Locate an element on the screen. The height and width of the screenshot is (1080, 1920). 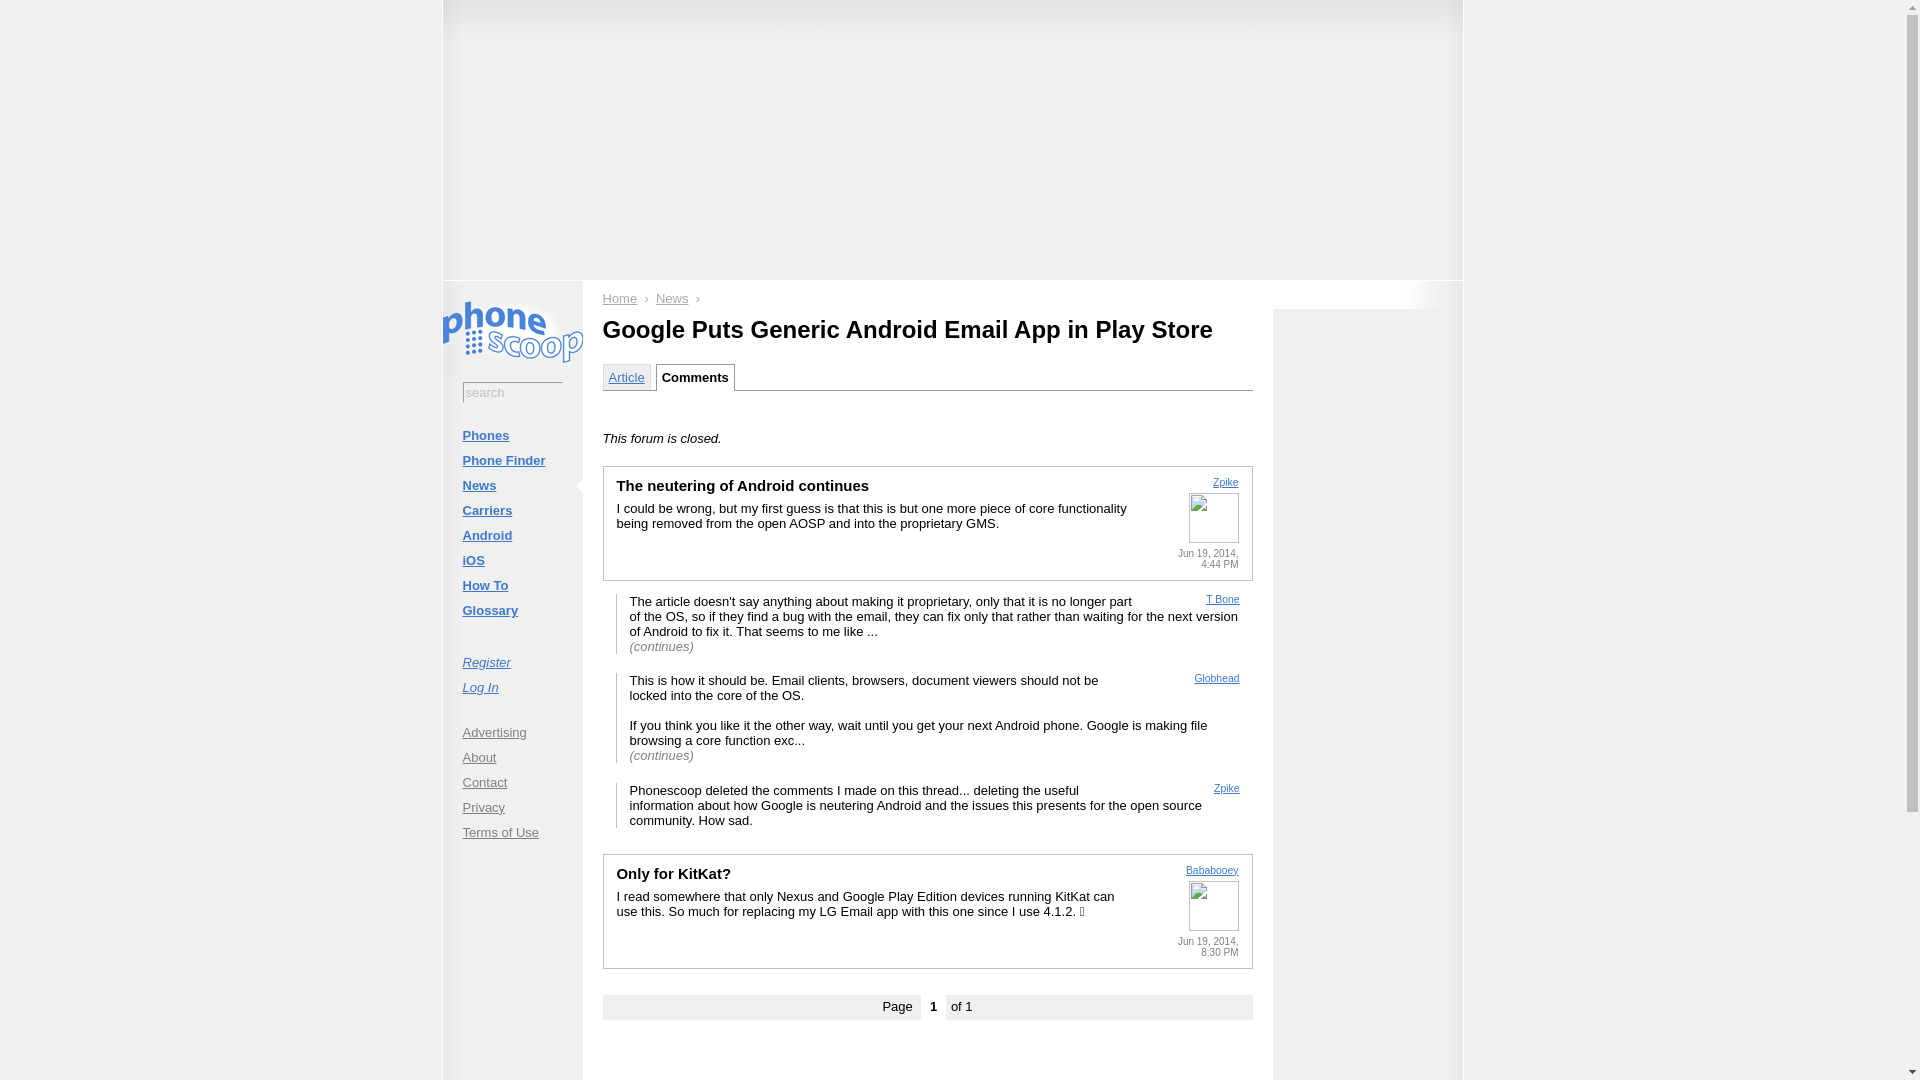
Carriers is located at coordinates (511, 510).